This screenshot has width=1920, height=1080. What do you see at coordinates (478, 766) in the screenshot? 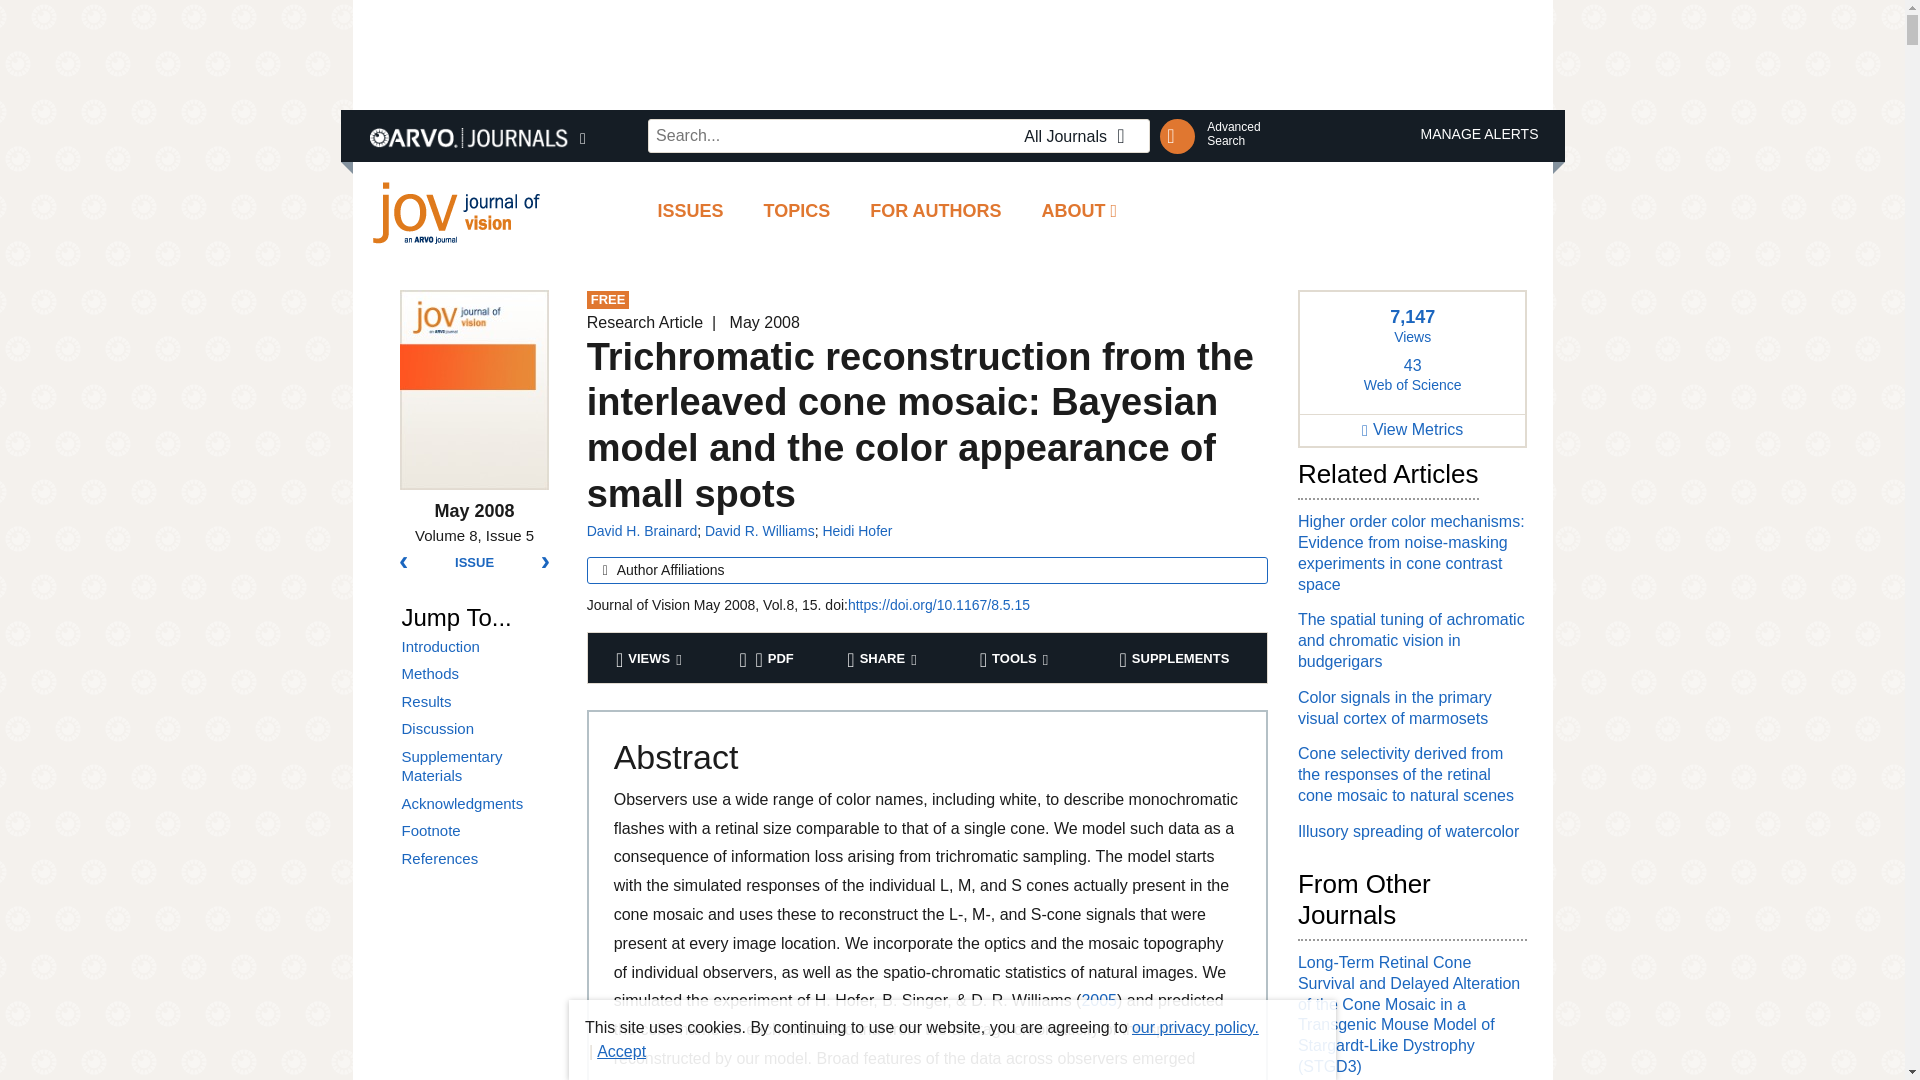
I see `References` at bounding box center [478, 766].